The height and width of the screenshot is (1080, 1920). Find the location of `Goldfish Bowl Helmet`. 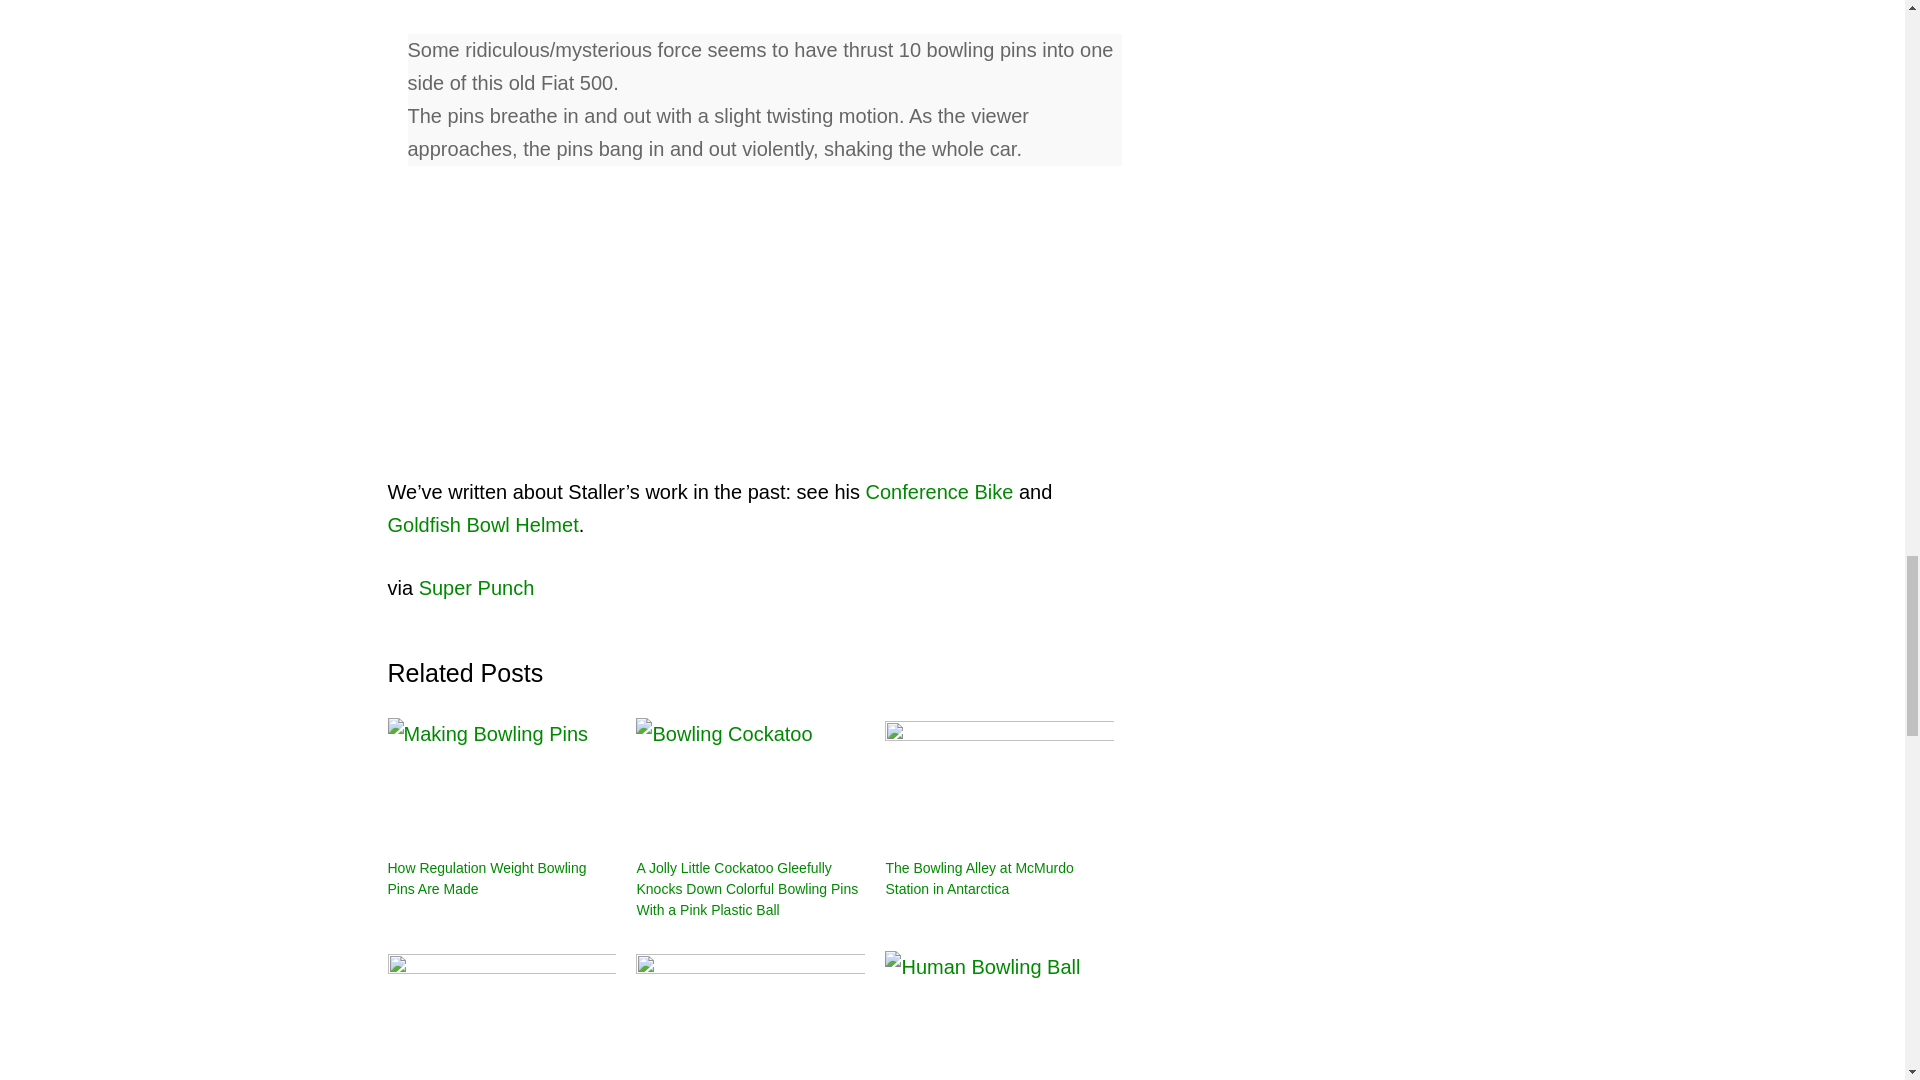

Goldfish Bowl Helmet is located at coordinates (483, 524).